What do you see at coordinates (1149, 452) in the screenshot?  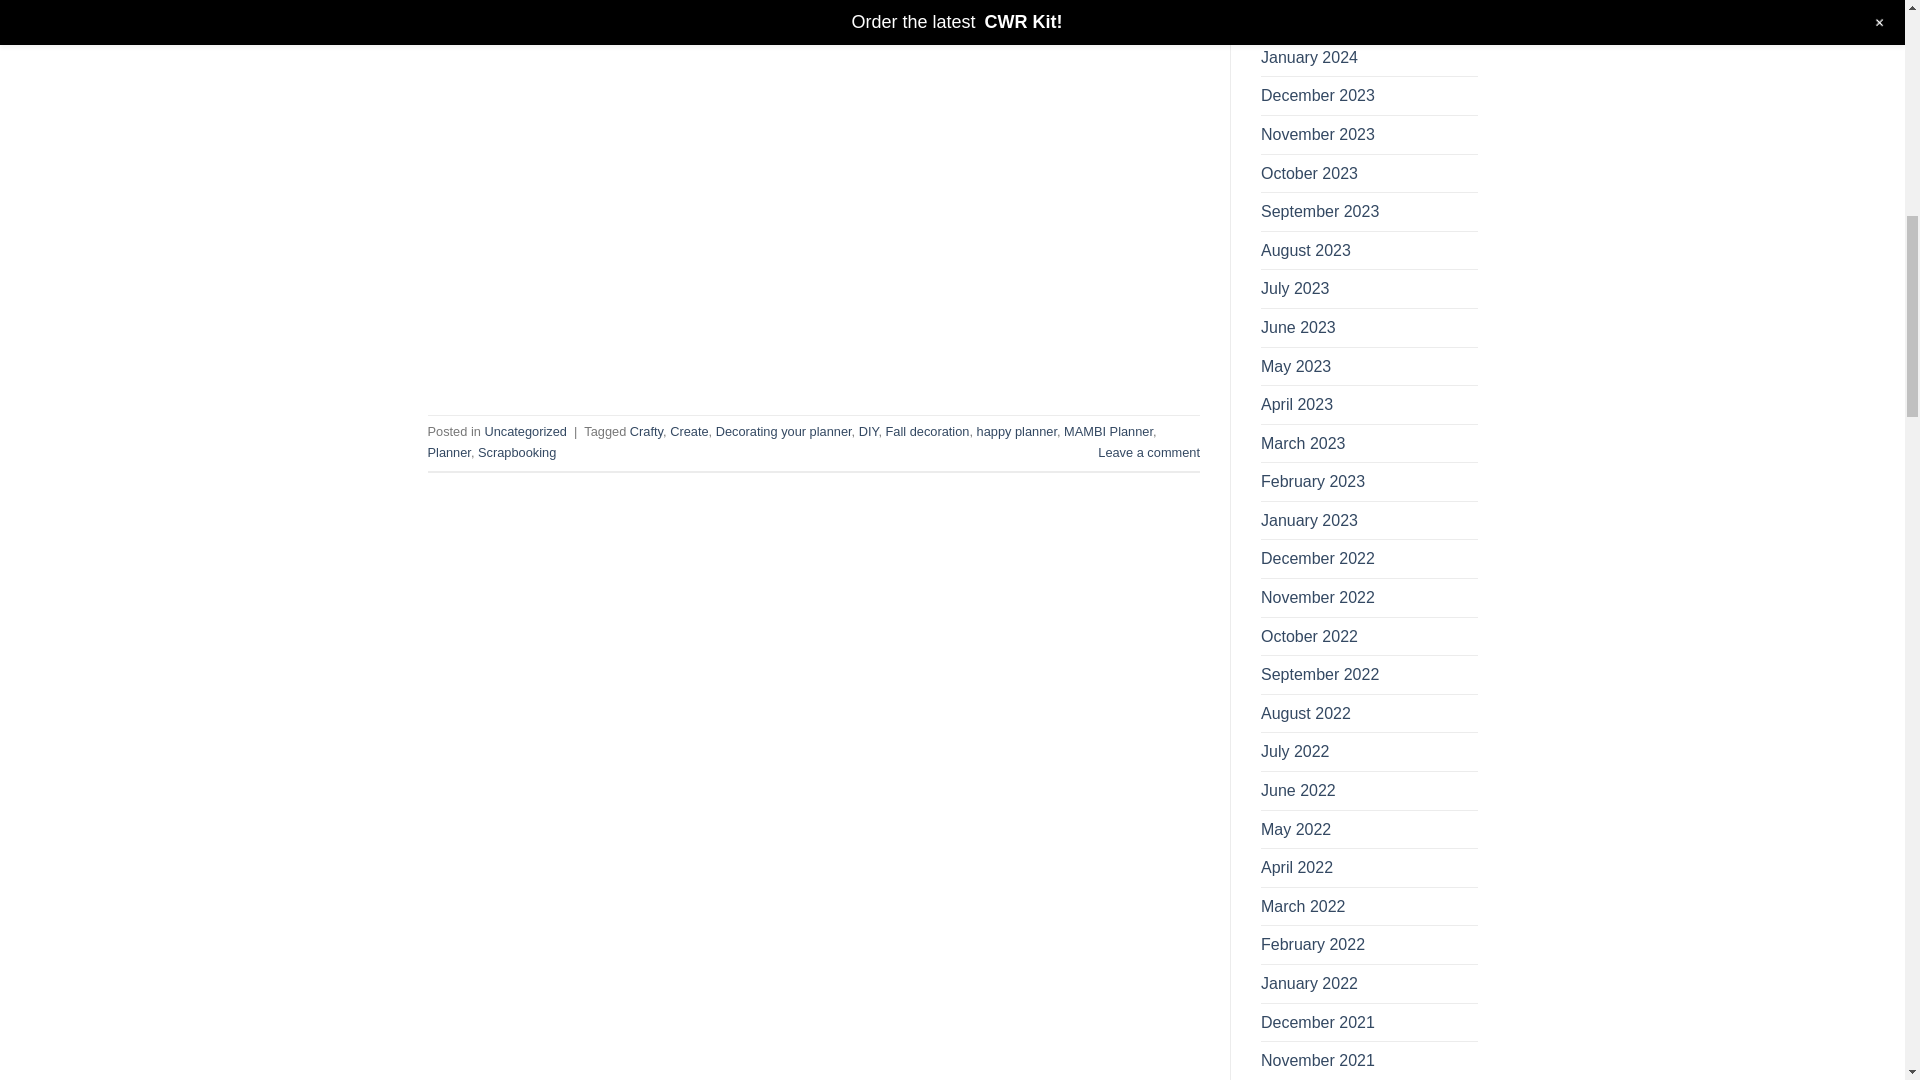 I see `Leave a comment` at bounding box center [1149, 452].